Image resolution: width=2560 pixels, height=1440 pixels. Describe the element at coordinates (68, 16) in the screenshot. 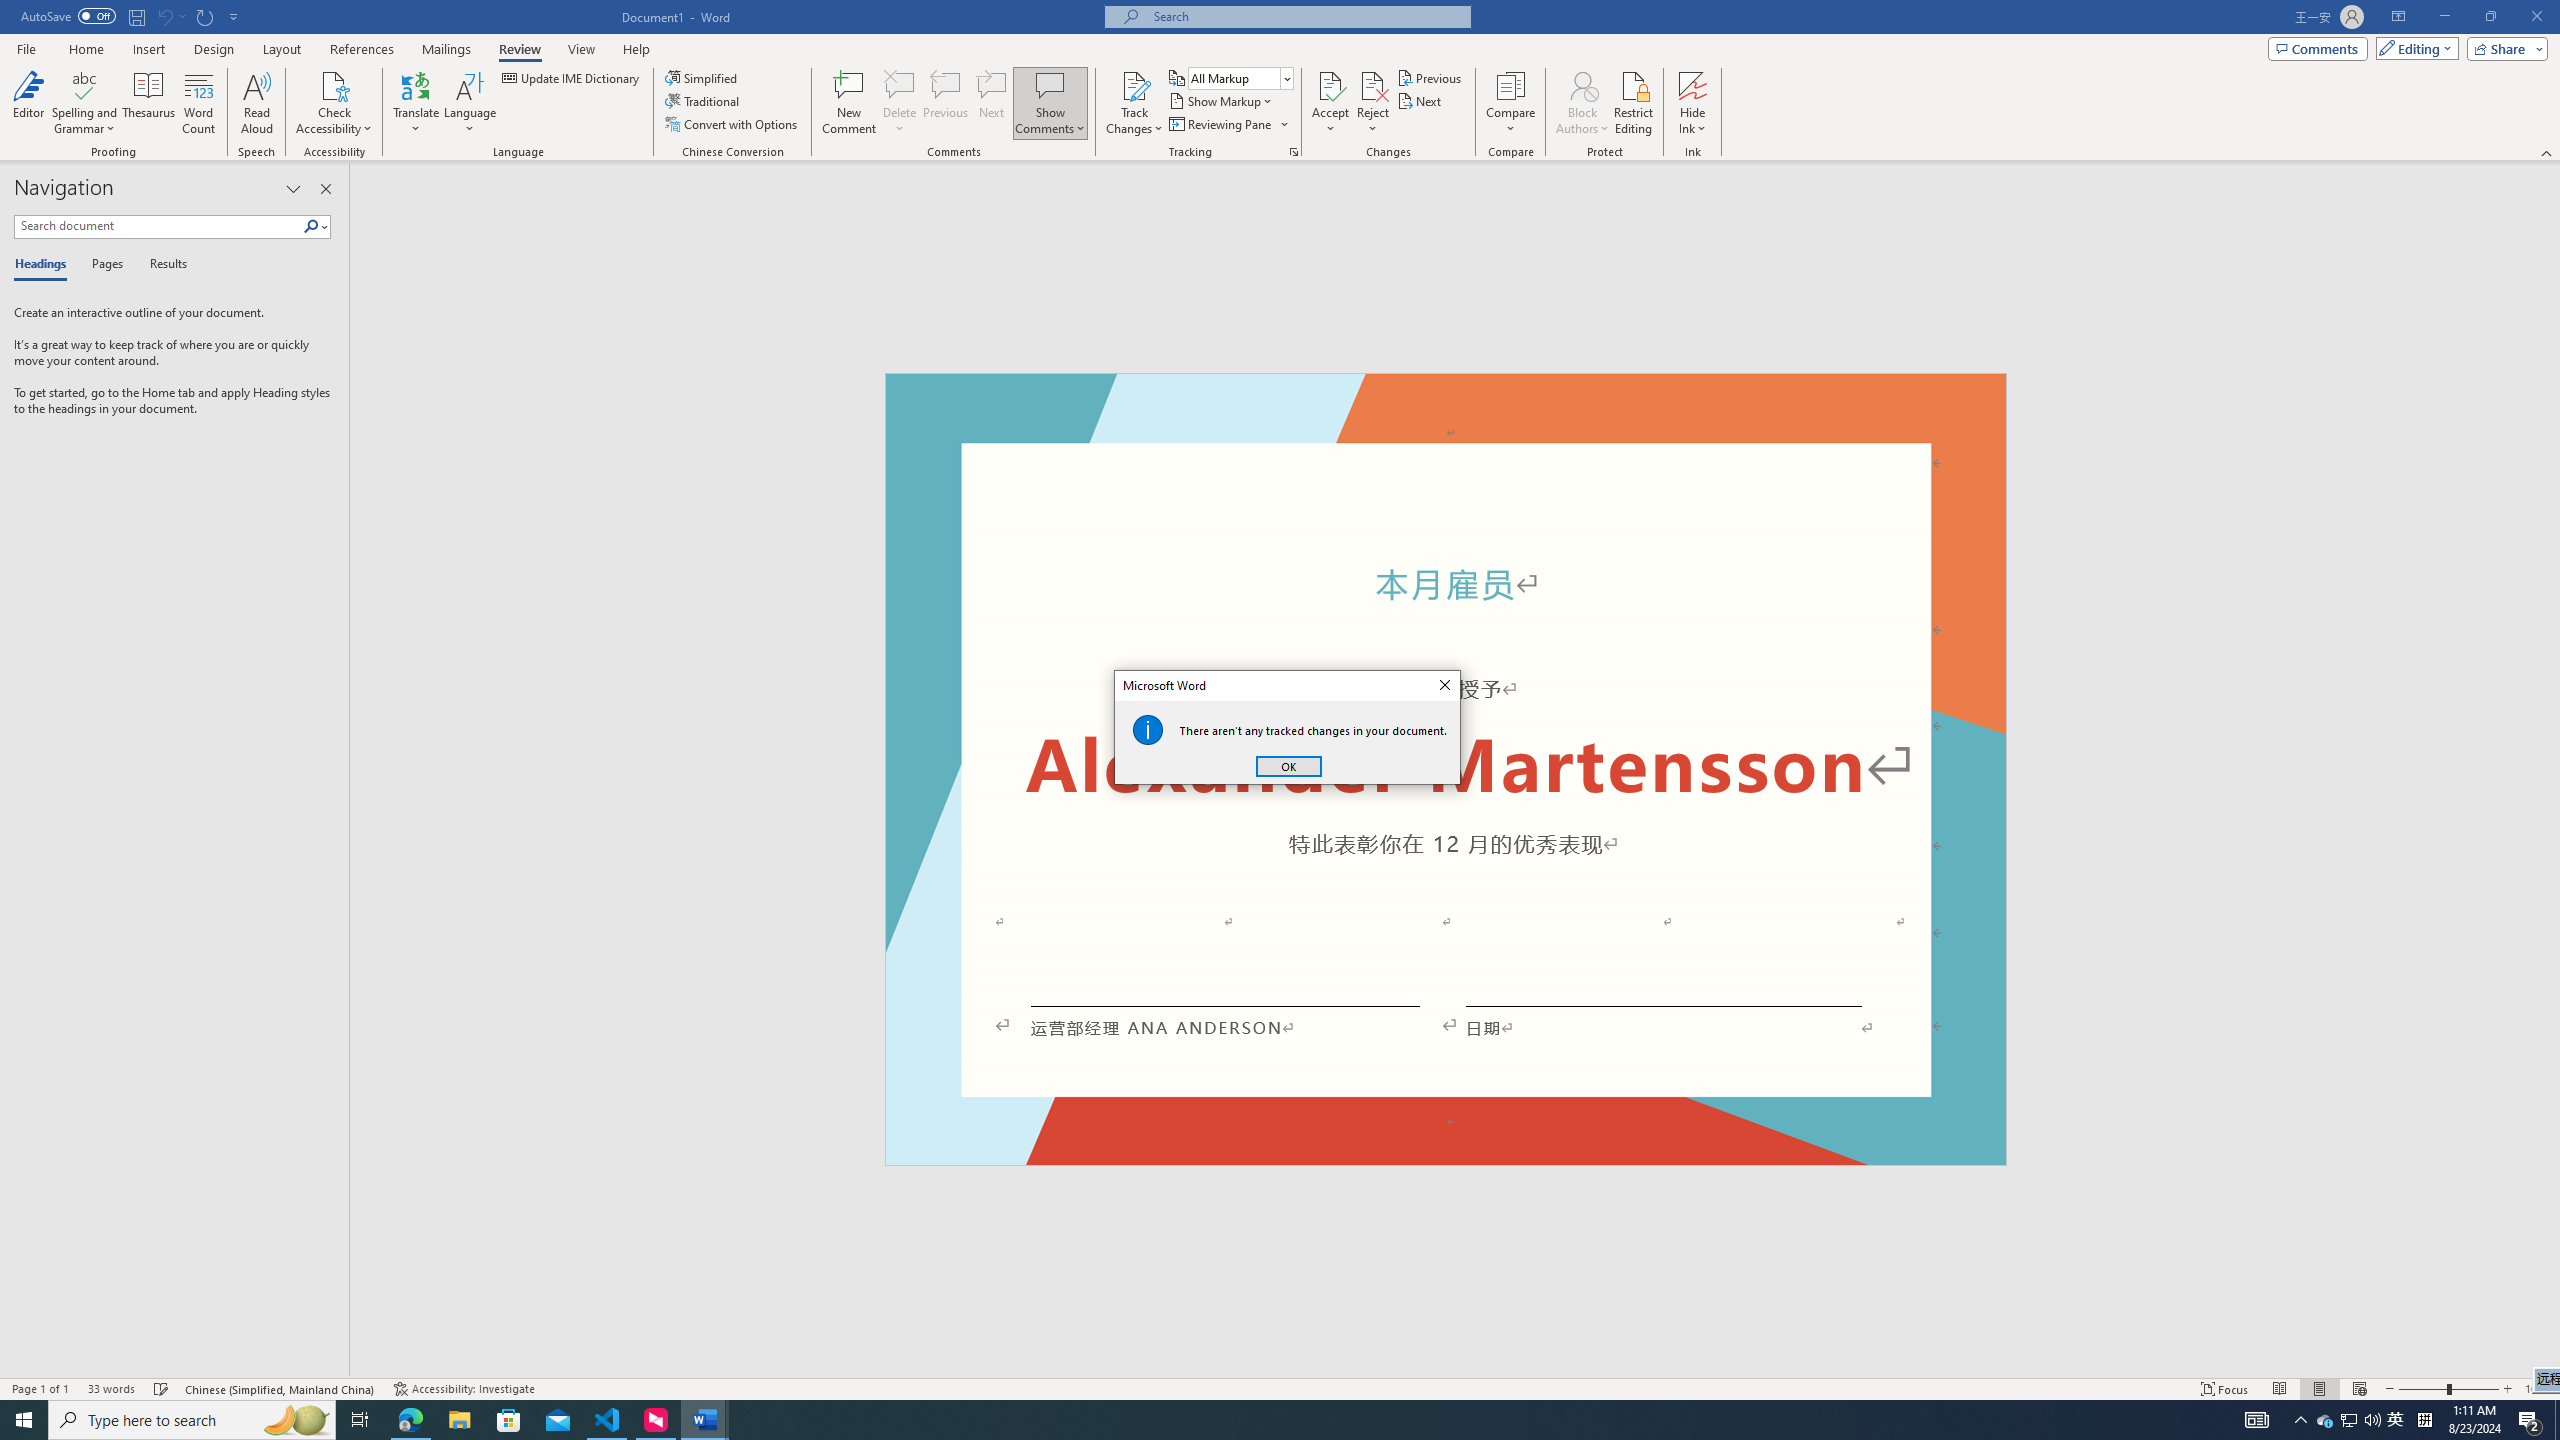

I see `AutoSave` at that location.